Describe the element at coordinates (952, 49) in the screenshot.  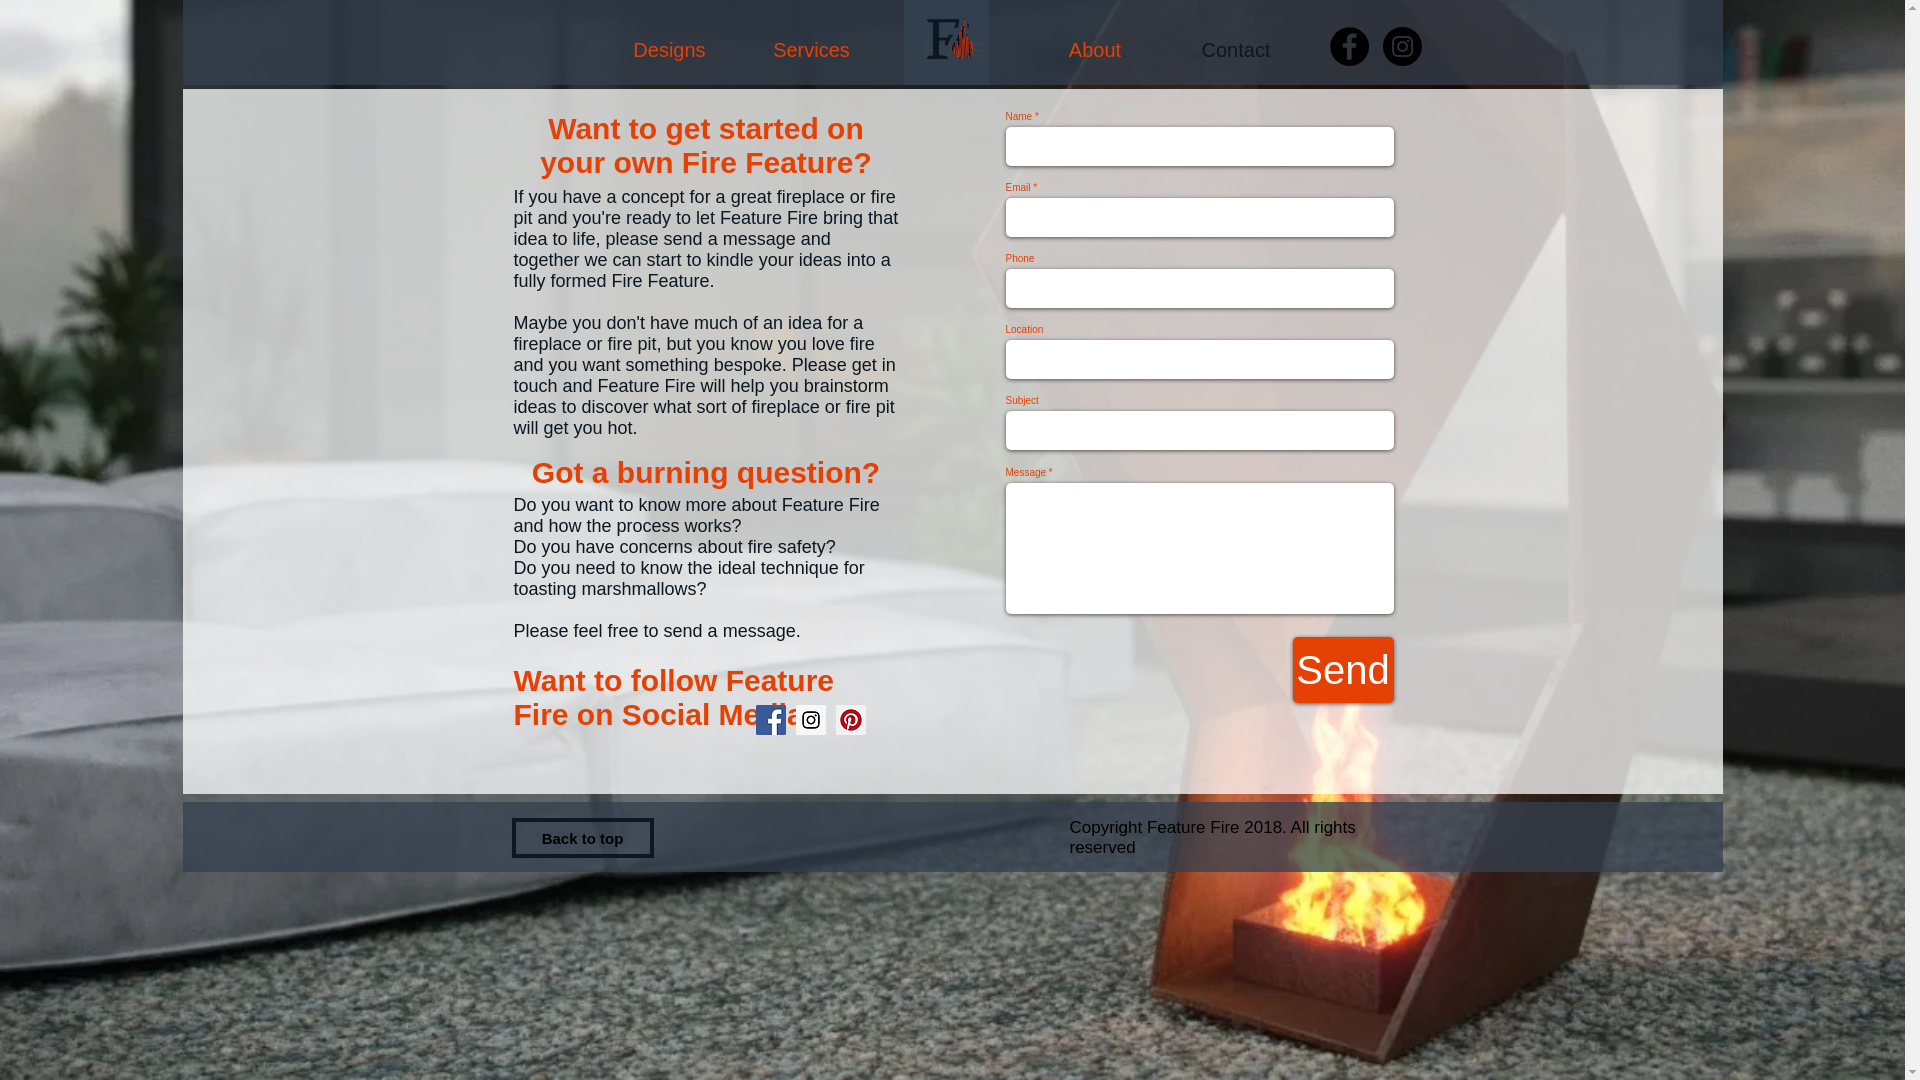
I see `HOME` at that location.